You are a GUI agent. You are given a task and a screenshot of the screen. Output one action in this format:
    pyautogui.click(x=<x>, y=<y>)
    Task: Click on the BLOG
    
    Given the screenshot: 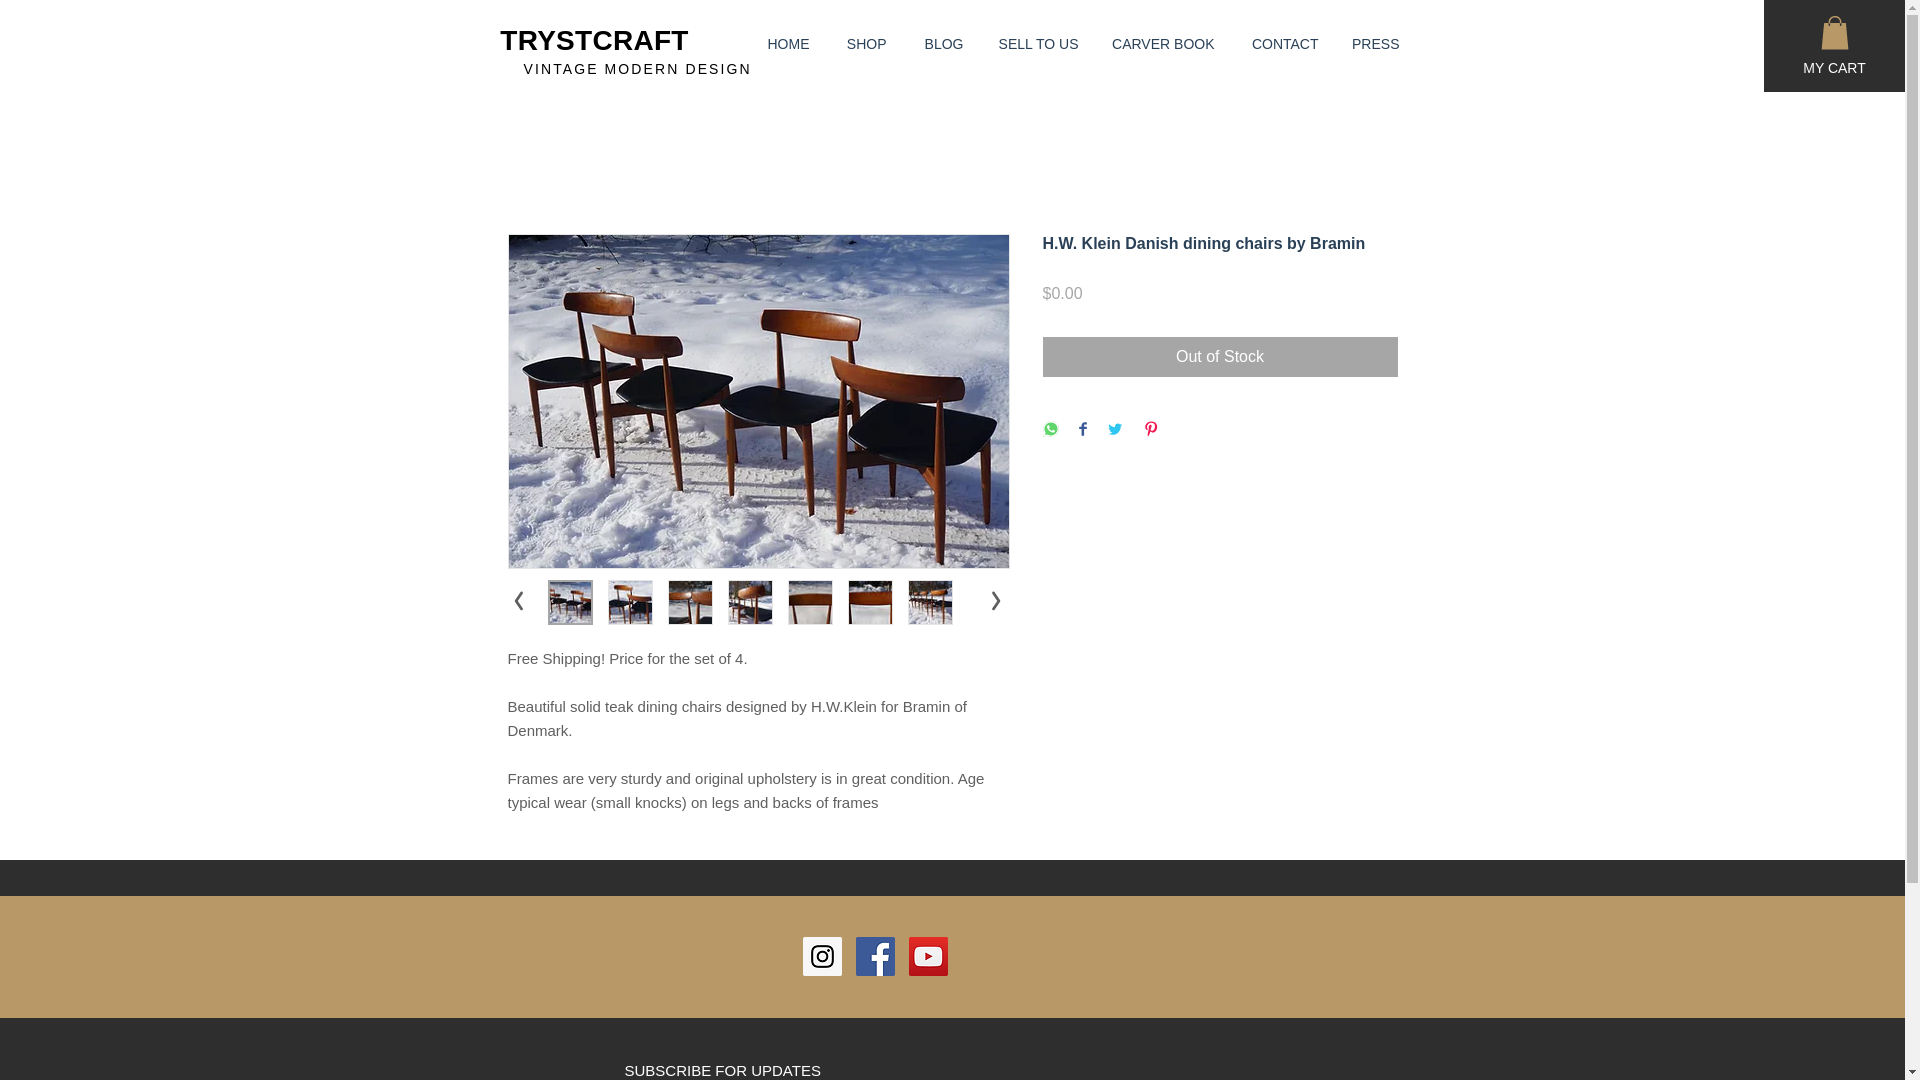 What is the action you would take?
    pyautogui.click(x=940, y=44)
    